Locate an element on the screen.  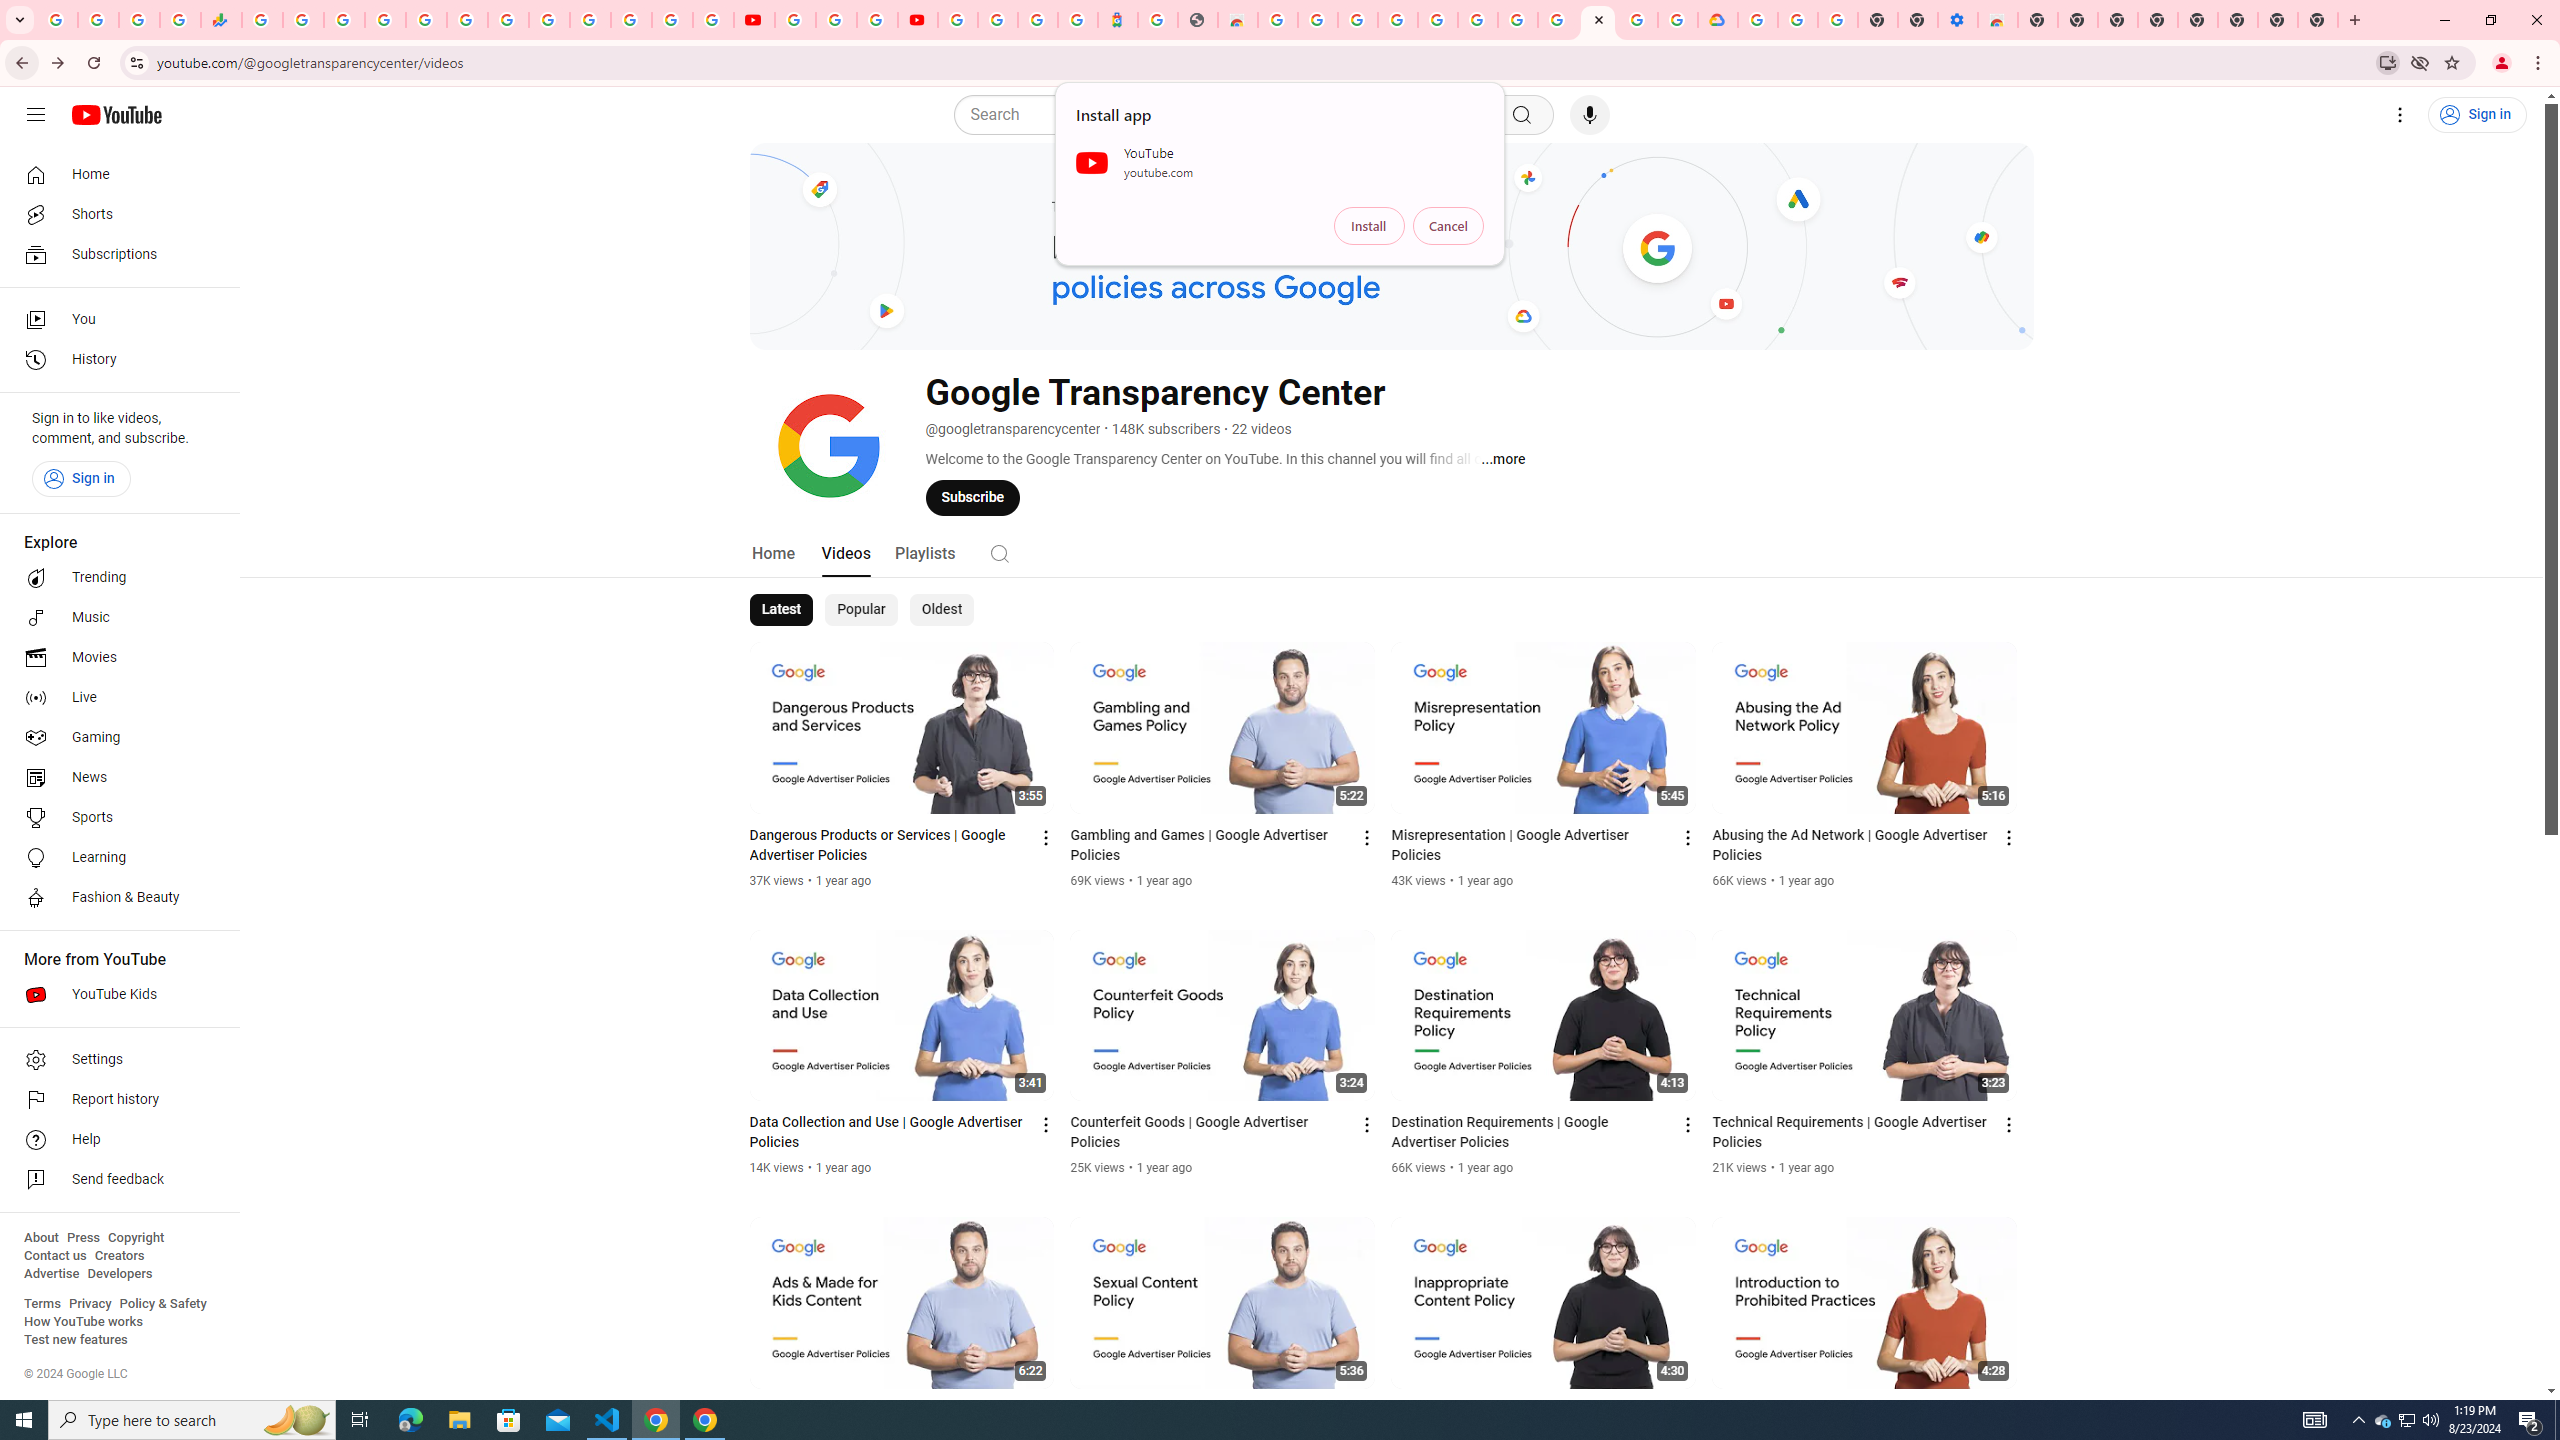
Sign in - Google Accounts is located at coordinates (1437, 20).